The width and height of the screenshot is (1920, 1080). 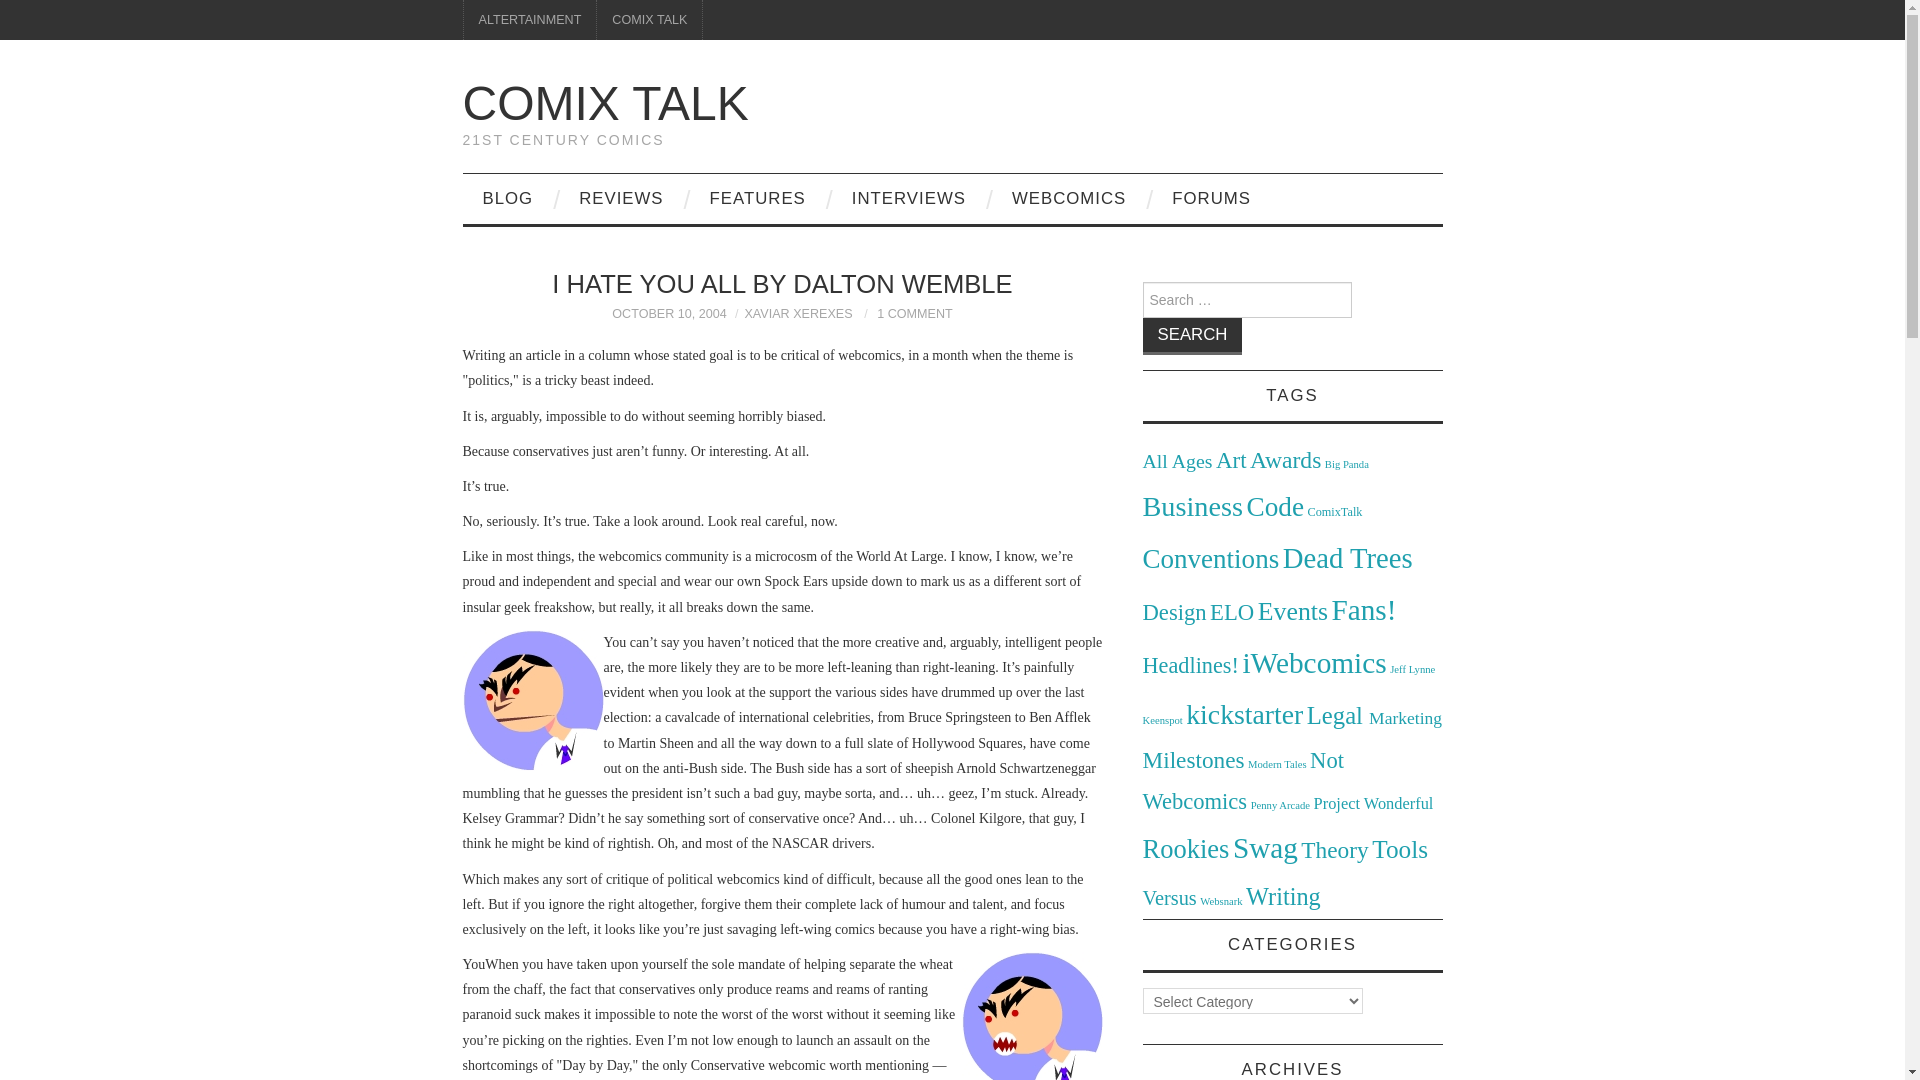 I want to click on 1 COMMENT, so click(x=914, y=313).